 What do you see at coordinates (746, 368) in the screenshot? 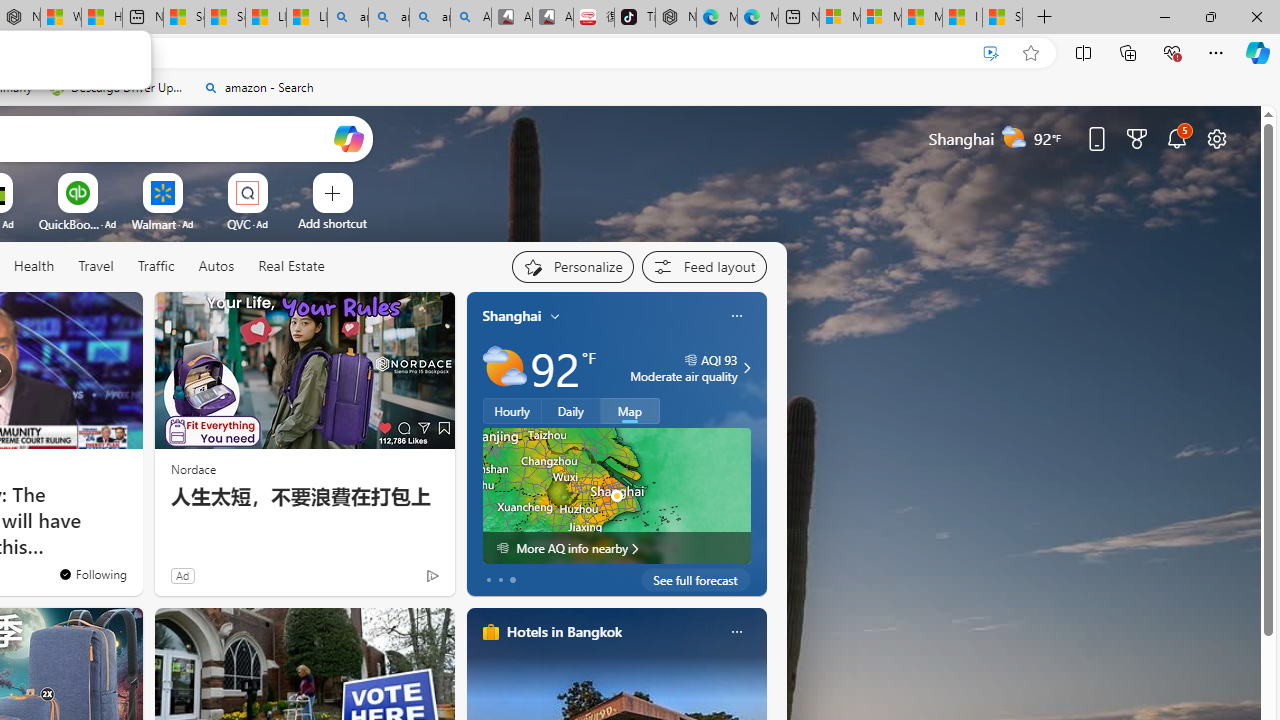
I see `Class: weather-arrow-glyph` at bounding box center [746, 368].